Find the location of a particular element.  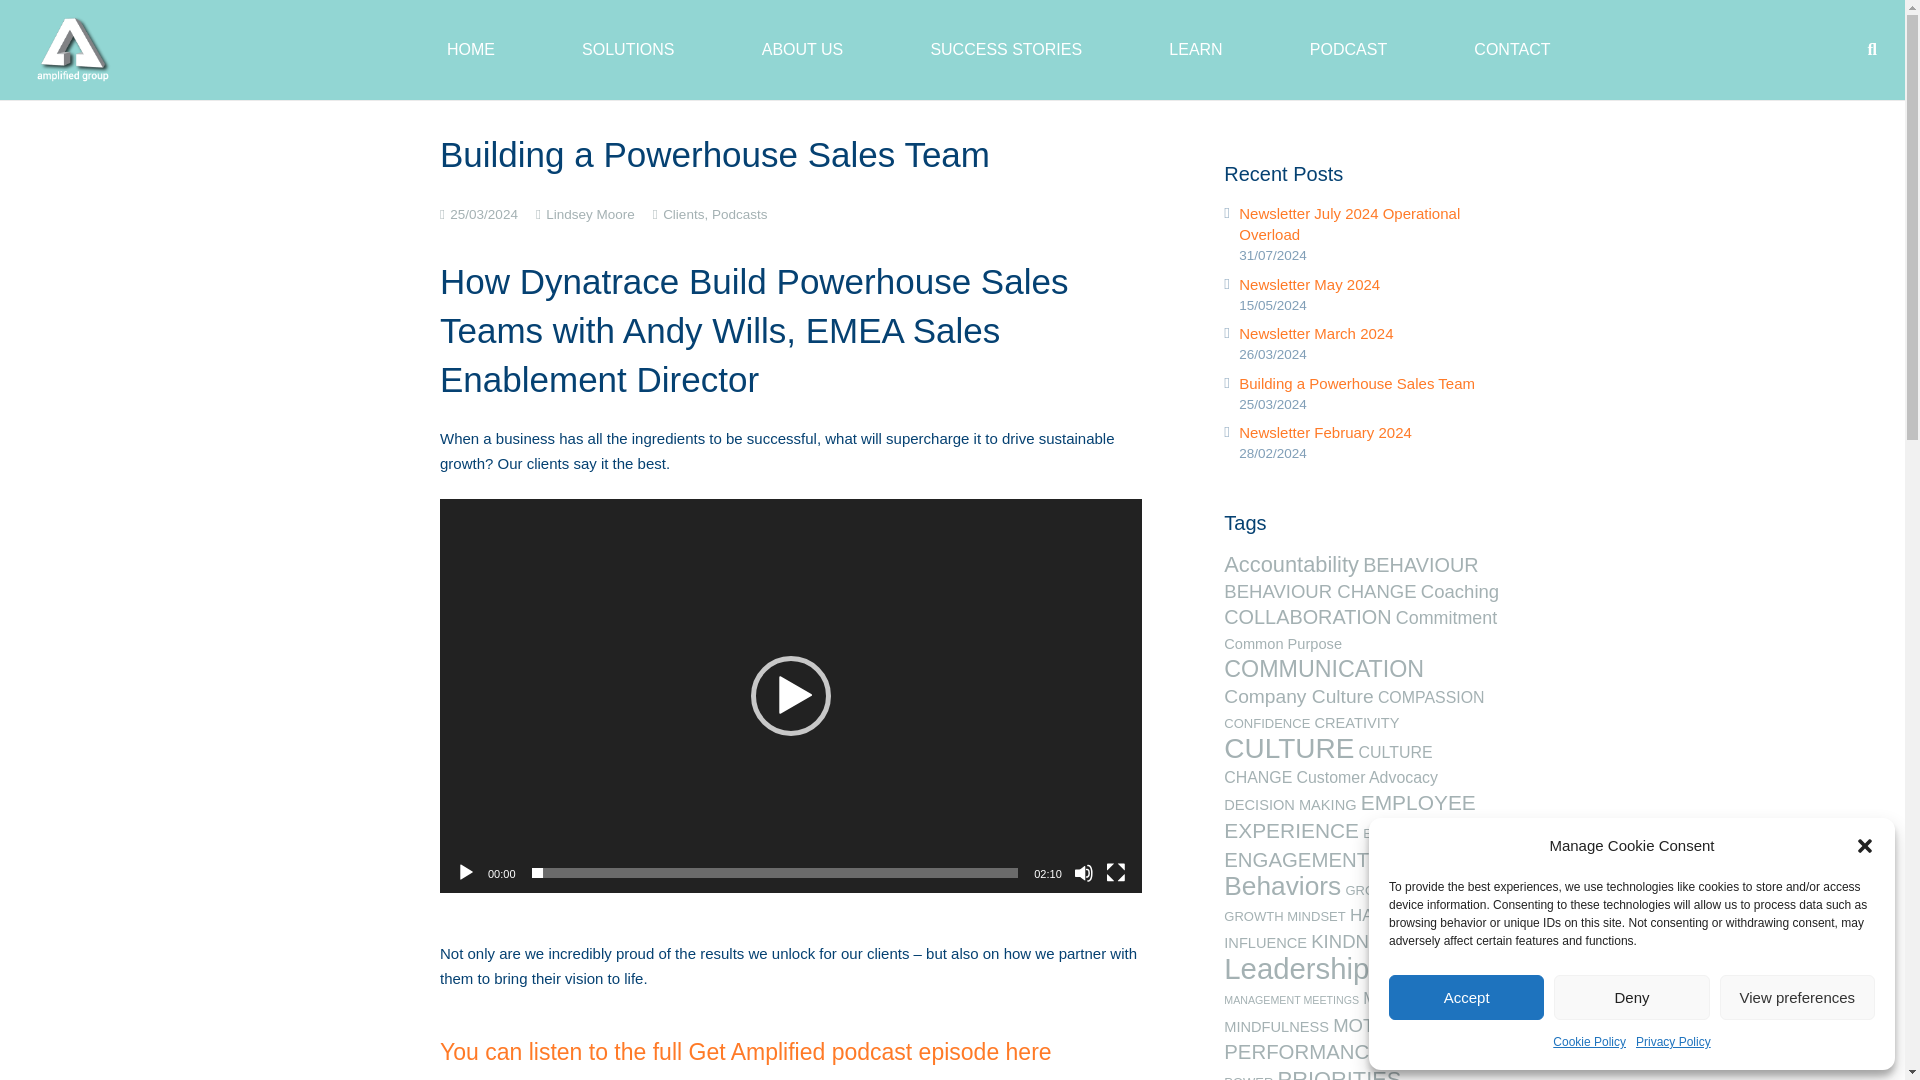

ABOUT US is located at coordinates (802, 50).